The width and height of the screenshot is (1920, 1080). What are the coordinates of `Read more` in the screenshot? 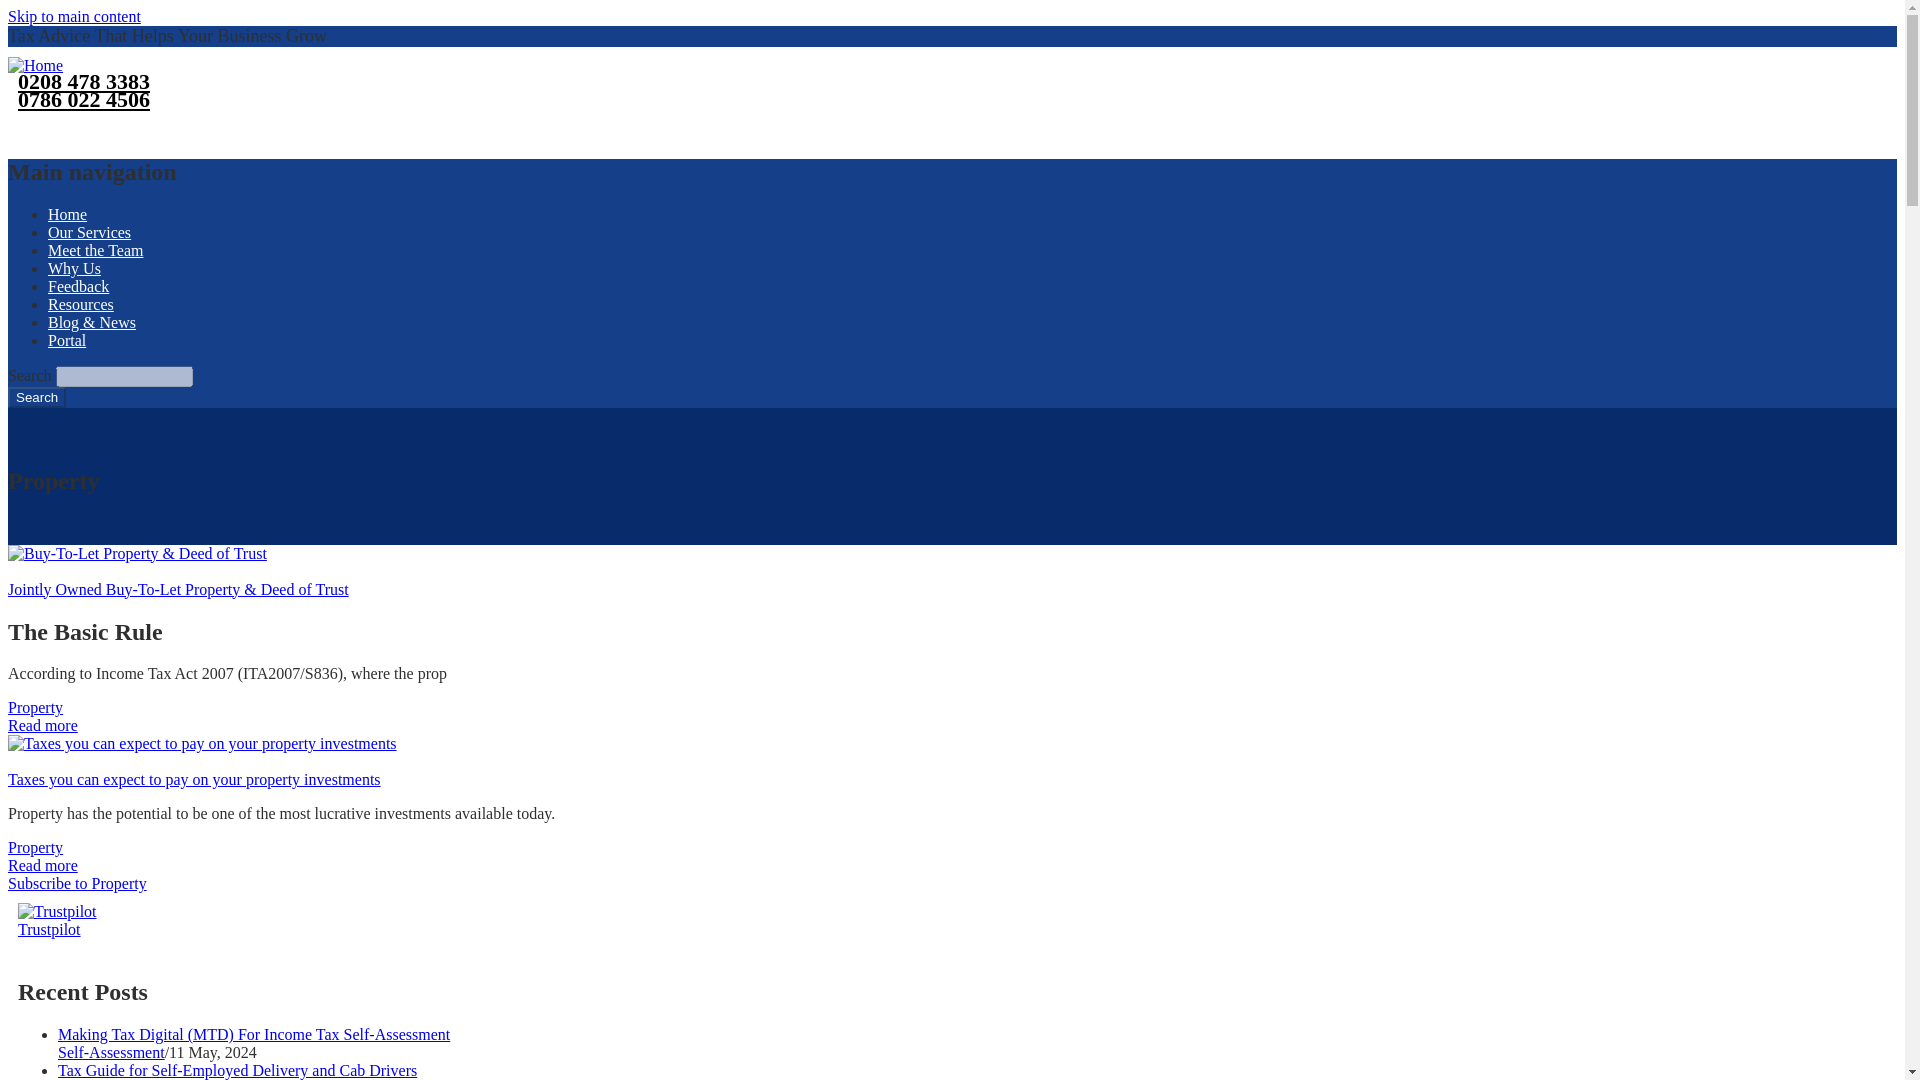 It's located at (42, 726).